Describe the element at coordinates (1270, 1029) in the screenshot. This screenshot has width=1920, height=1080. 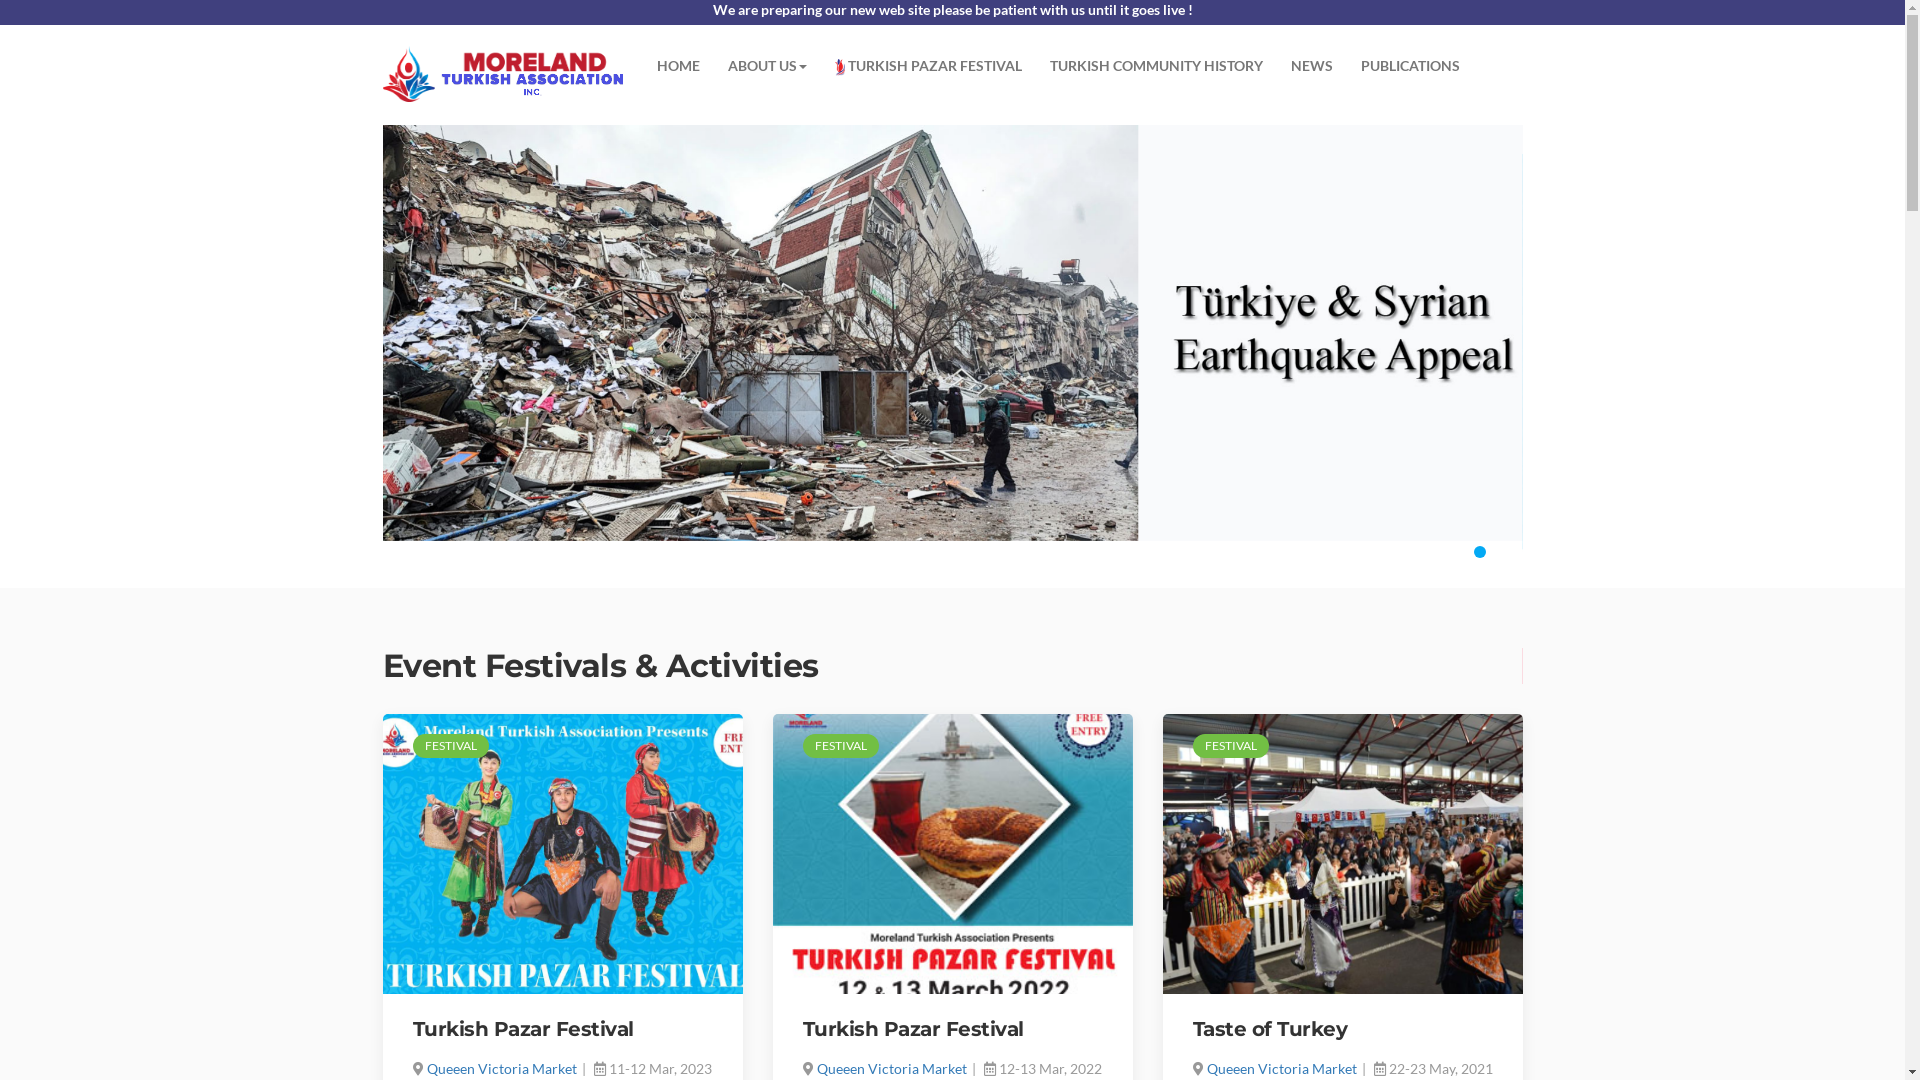
I see `Taste of Turkey` at that location.